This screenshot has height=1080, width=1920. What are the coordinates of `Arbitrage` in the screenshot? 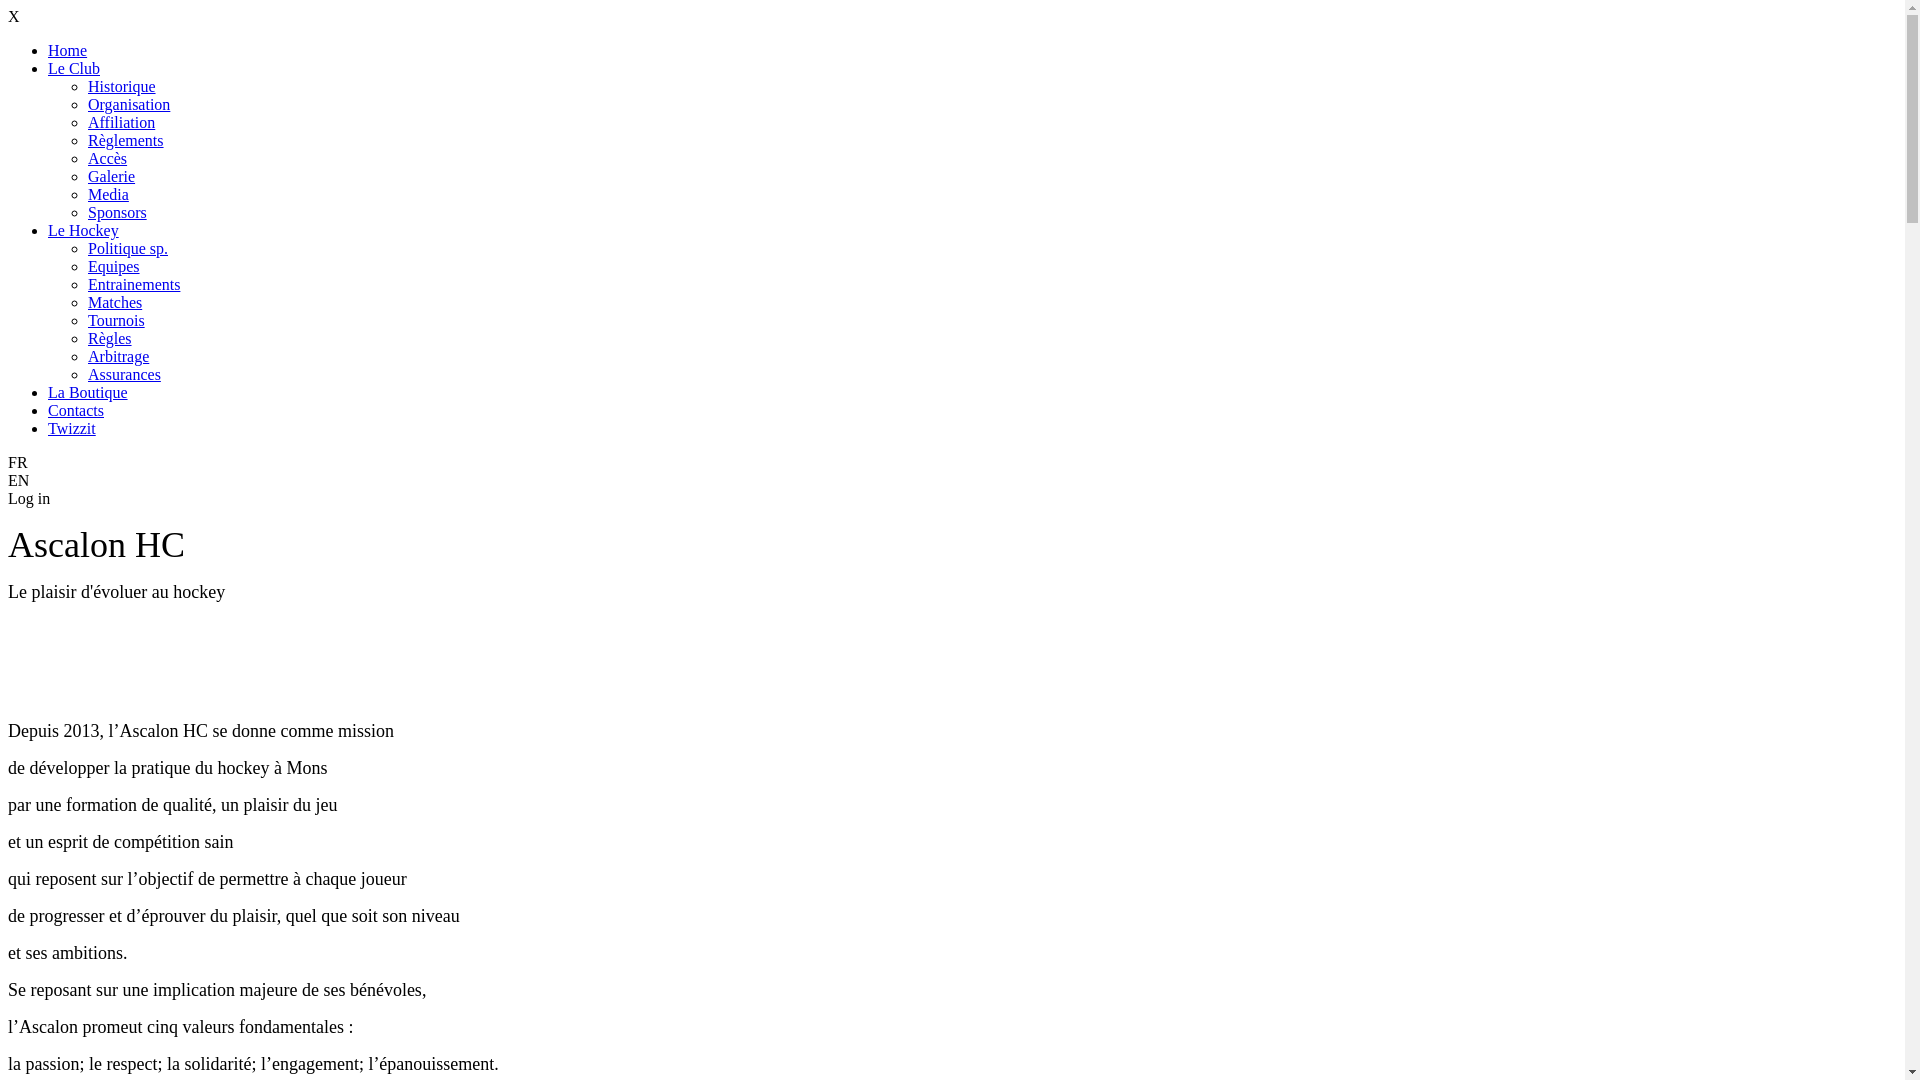 It's located at (118, 356).